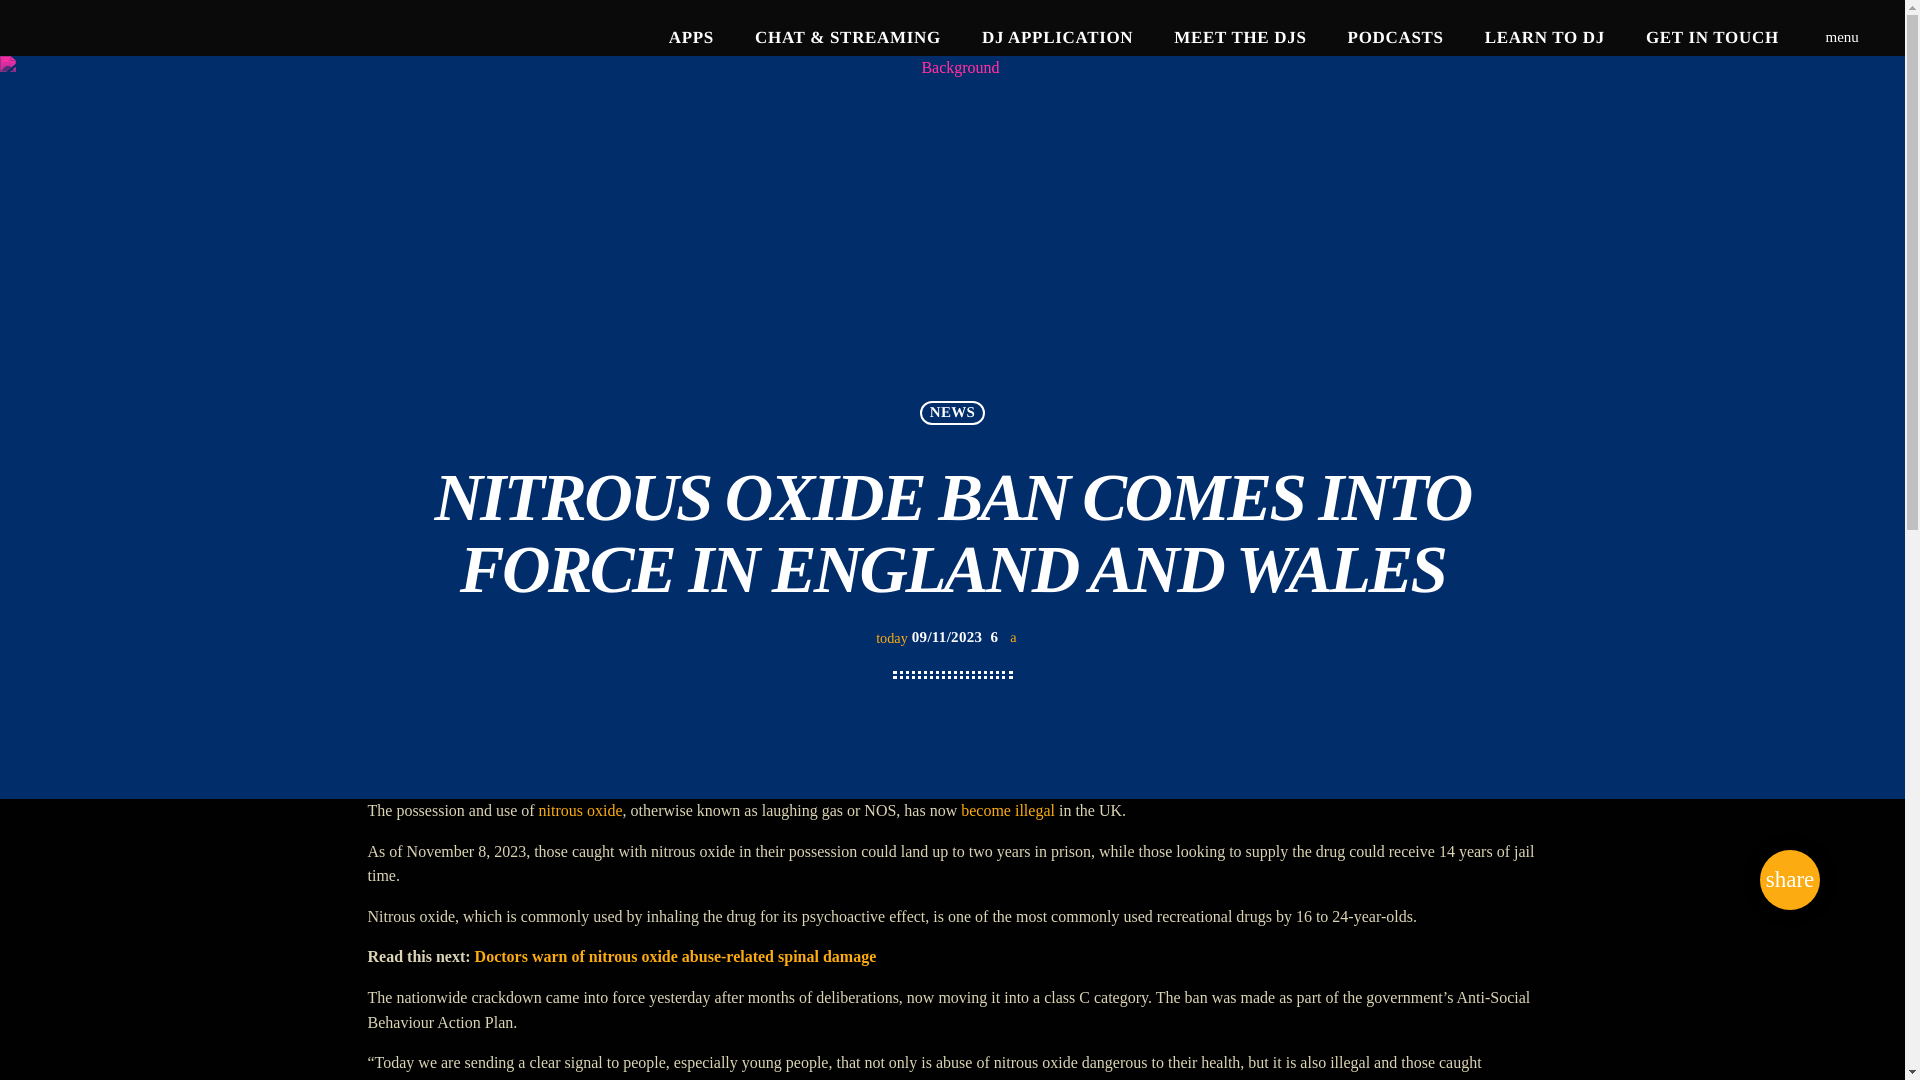 Image resolution: width=1920 pixels, height=1080 pixels. What do you see at coordinates (1057, 38) in the screenshot?
I see `DJ APPLICATION` at bounding box center [1057, 38].